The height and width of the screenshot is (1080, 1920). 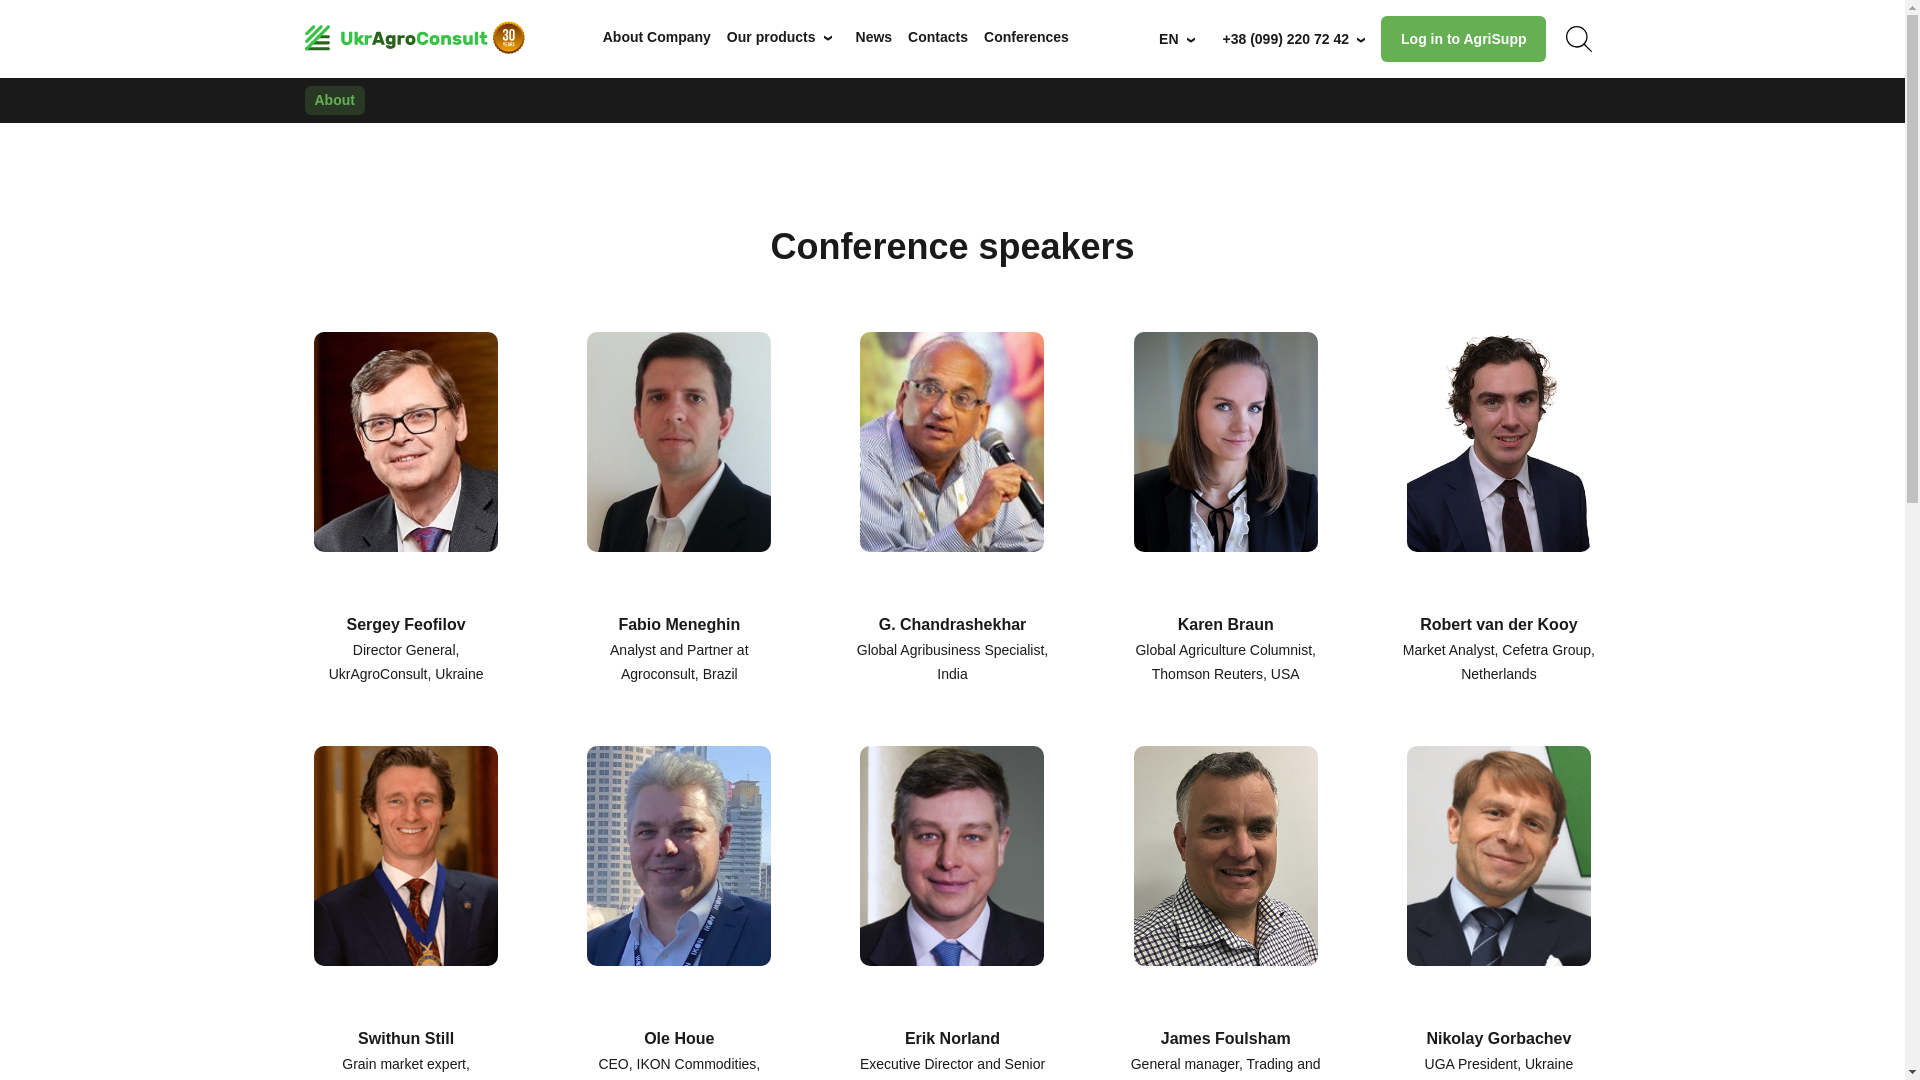 What do you see at coordinates (874, 37) in the screenshot?
I see `News` at bounding box center [874, 37].